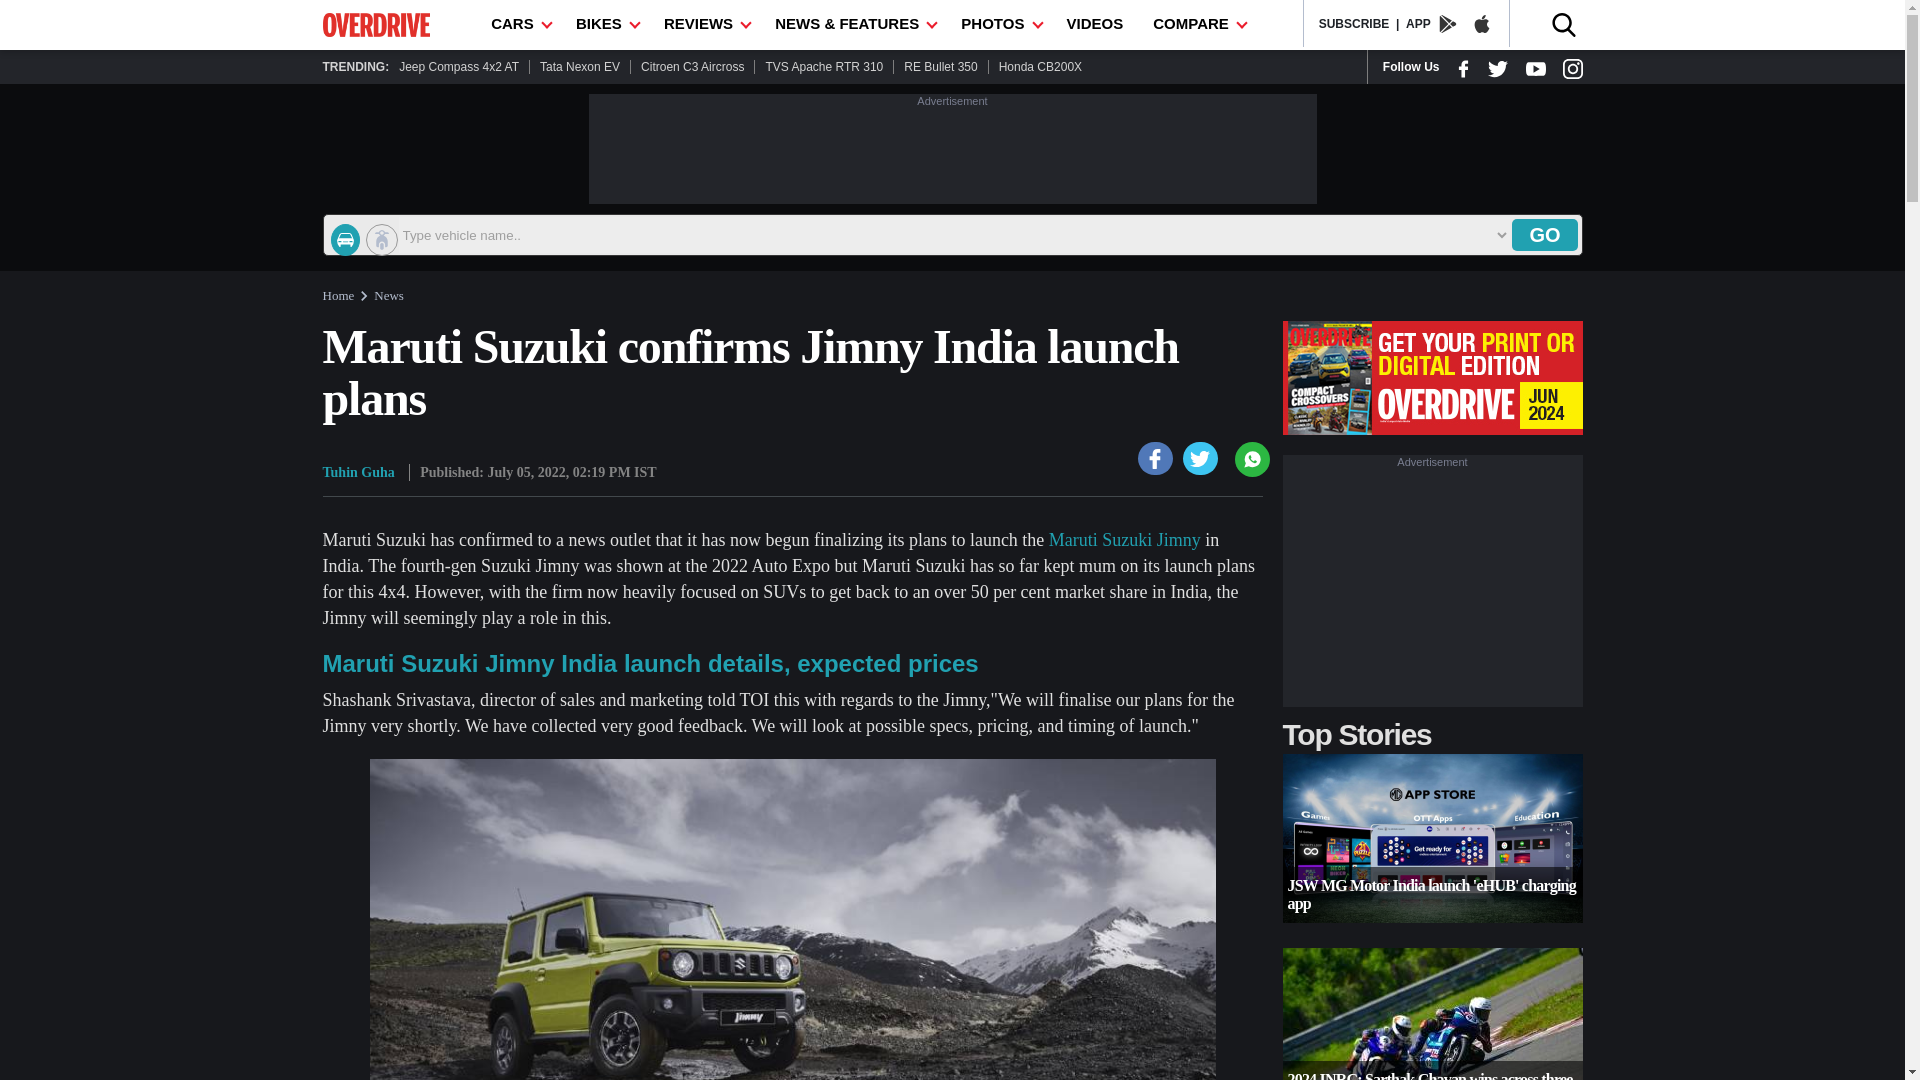 The height and width of the screenshot is (1080, 1920). Describe the element at coordinates (998, 24) in the screenshot. I see `PHOTOS` at that location.